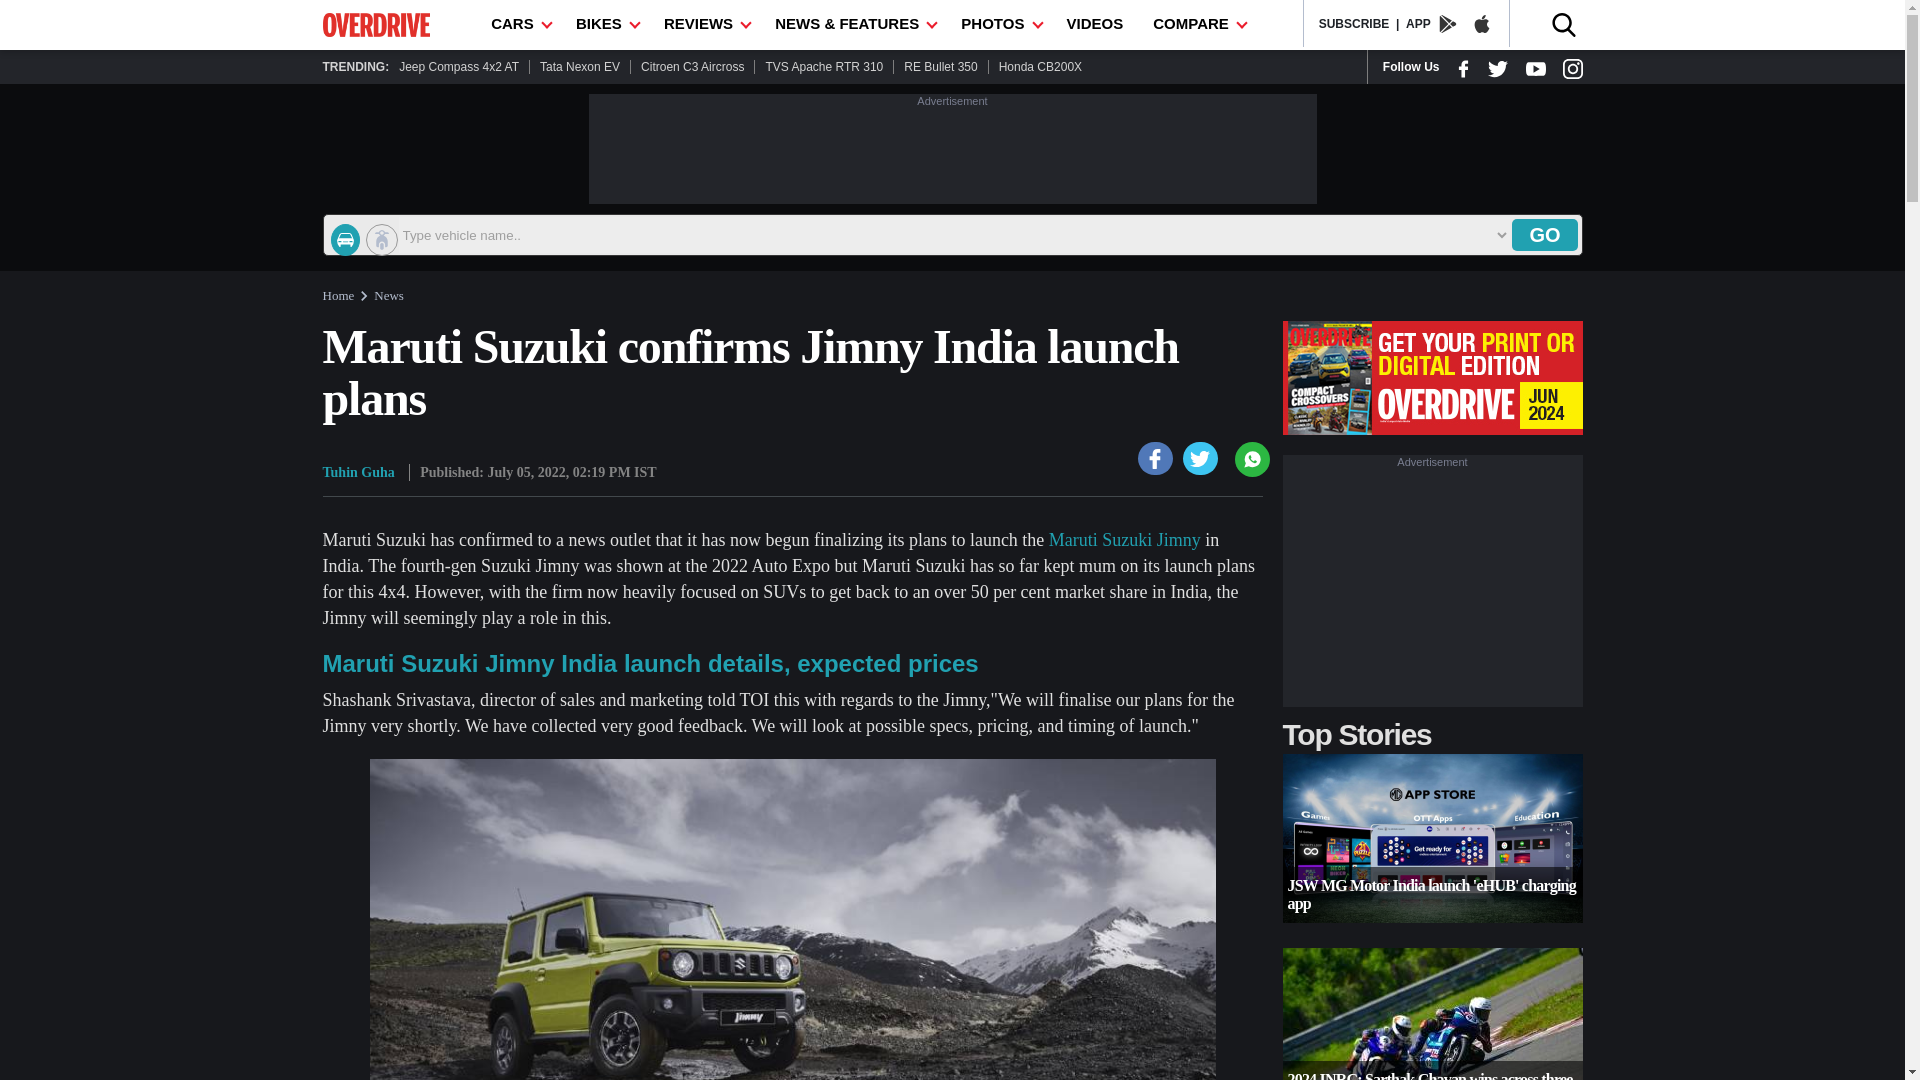 The height and width of the screenshot is (1080, 1920). Describe the element at coordinates (998, 24) in the screenshot. I see `PHOTOS` at that location.